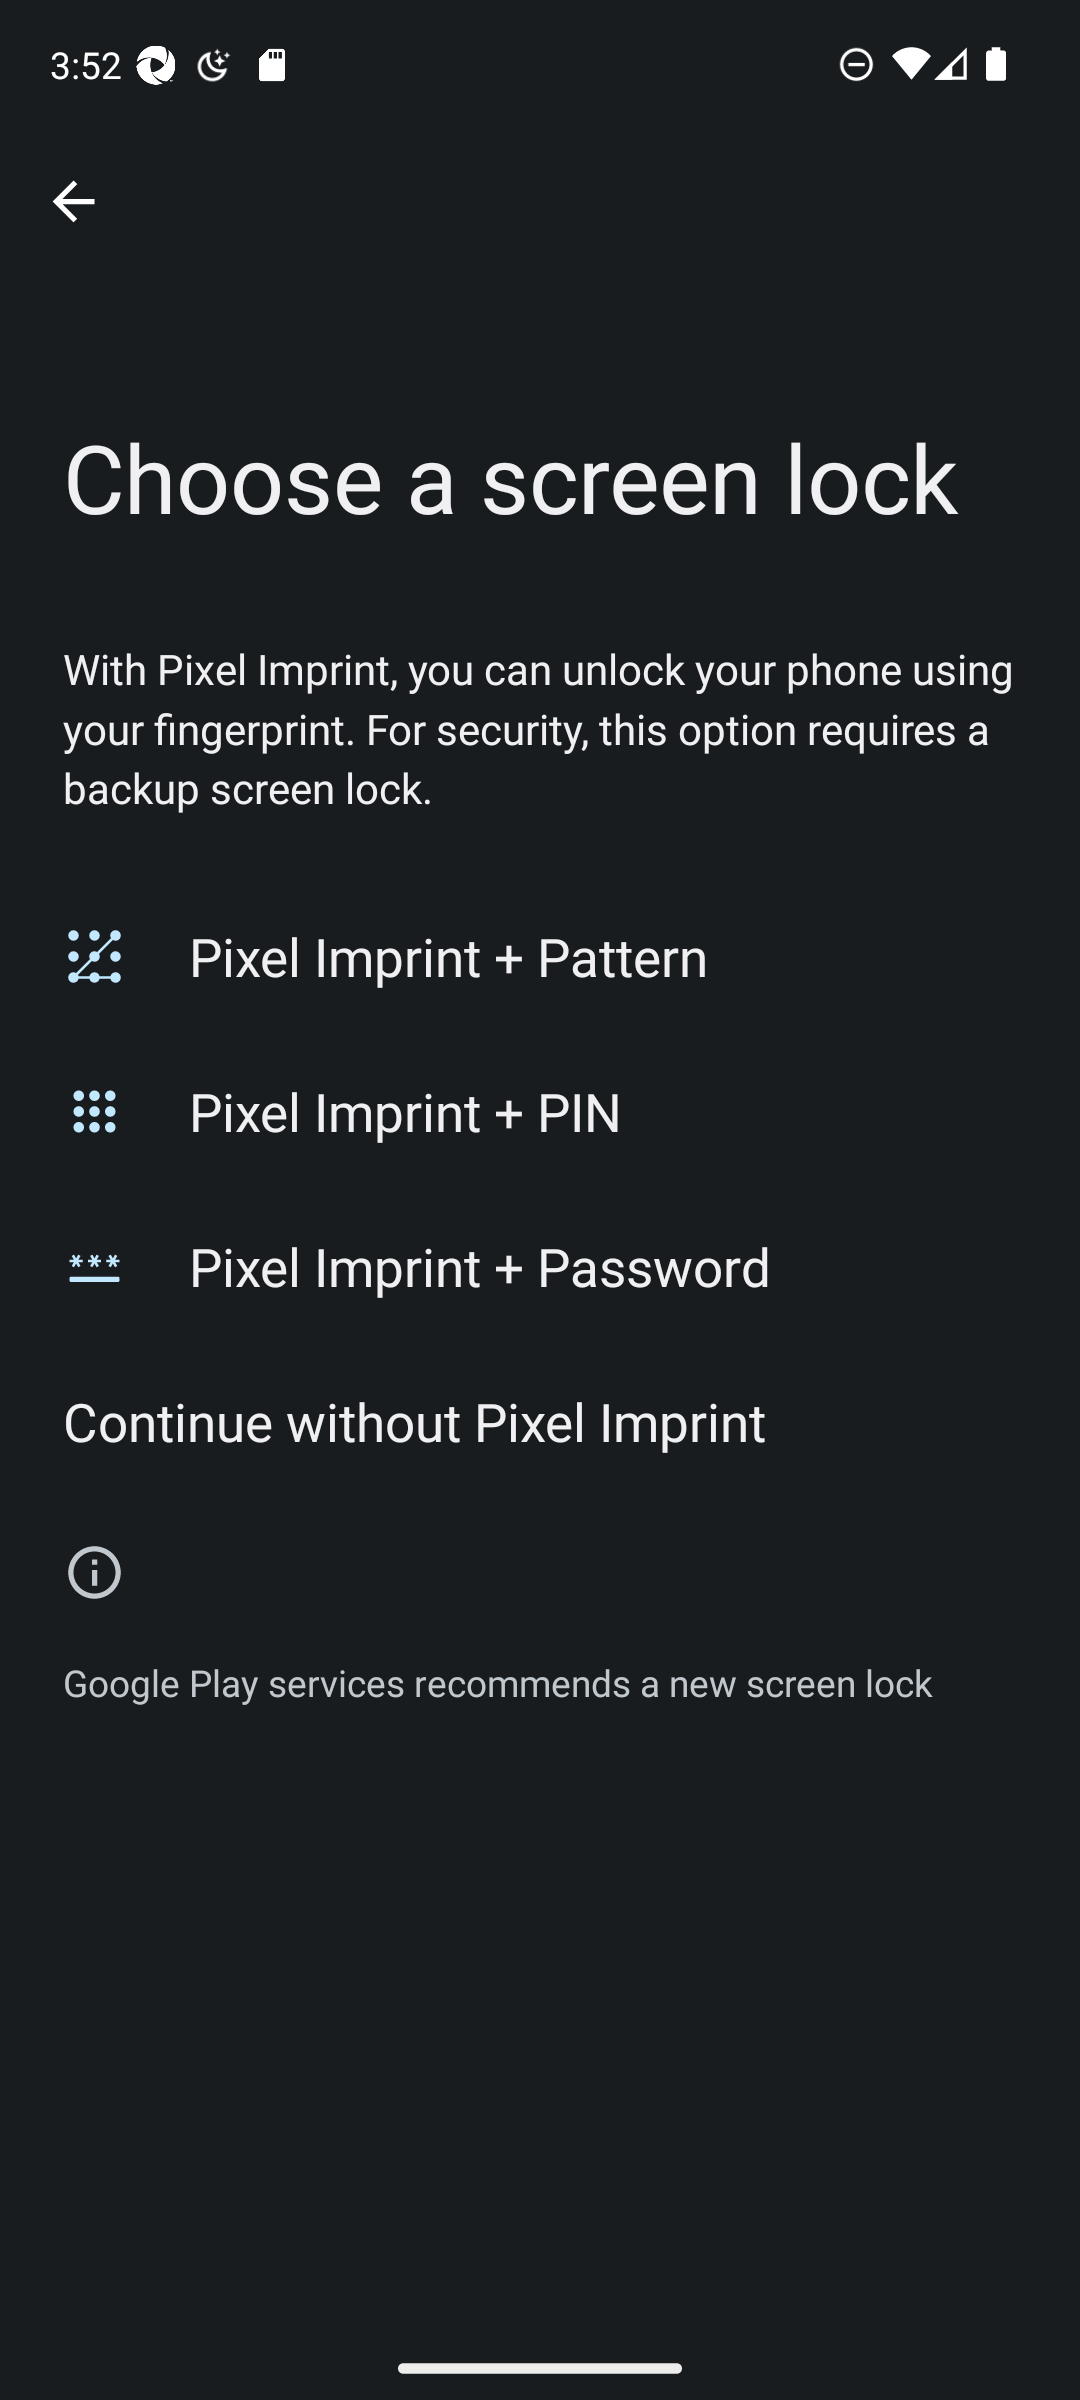 The width and height of the screenshot is (1080, 2400). Describe the element at coordinates (73, 202) in the screenshot. I see `Navigate up` at that location.